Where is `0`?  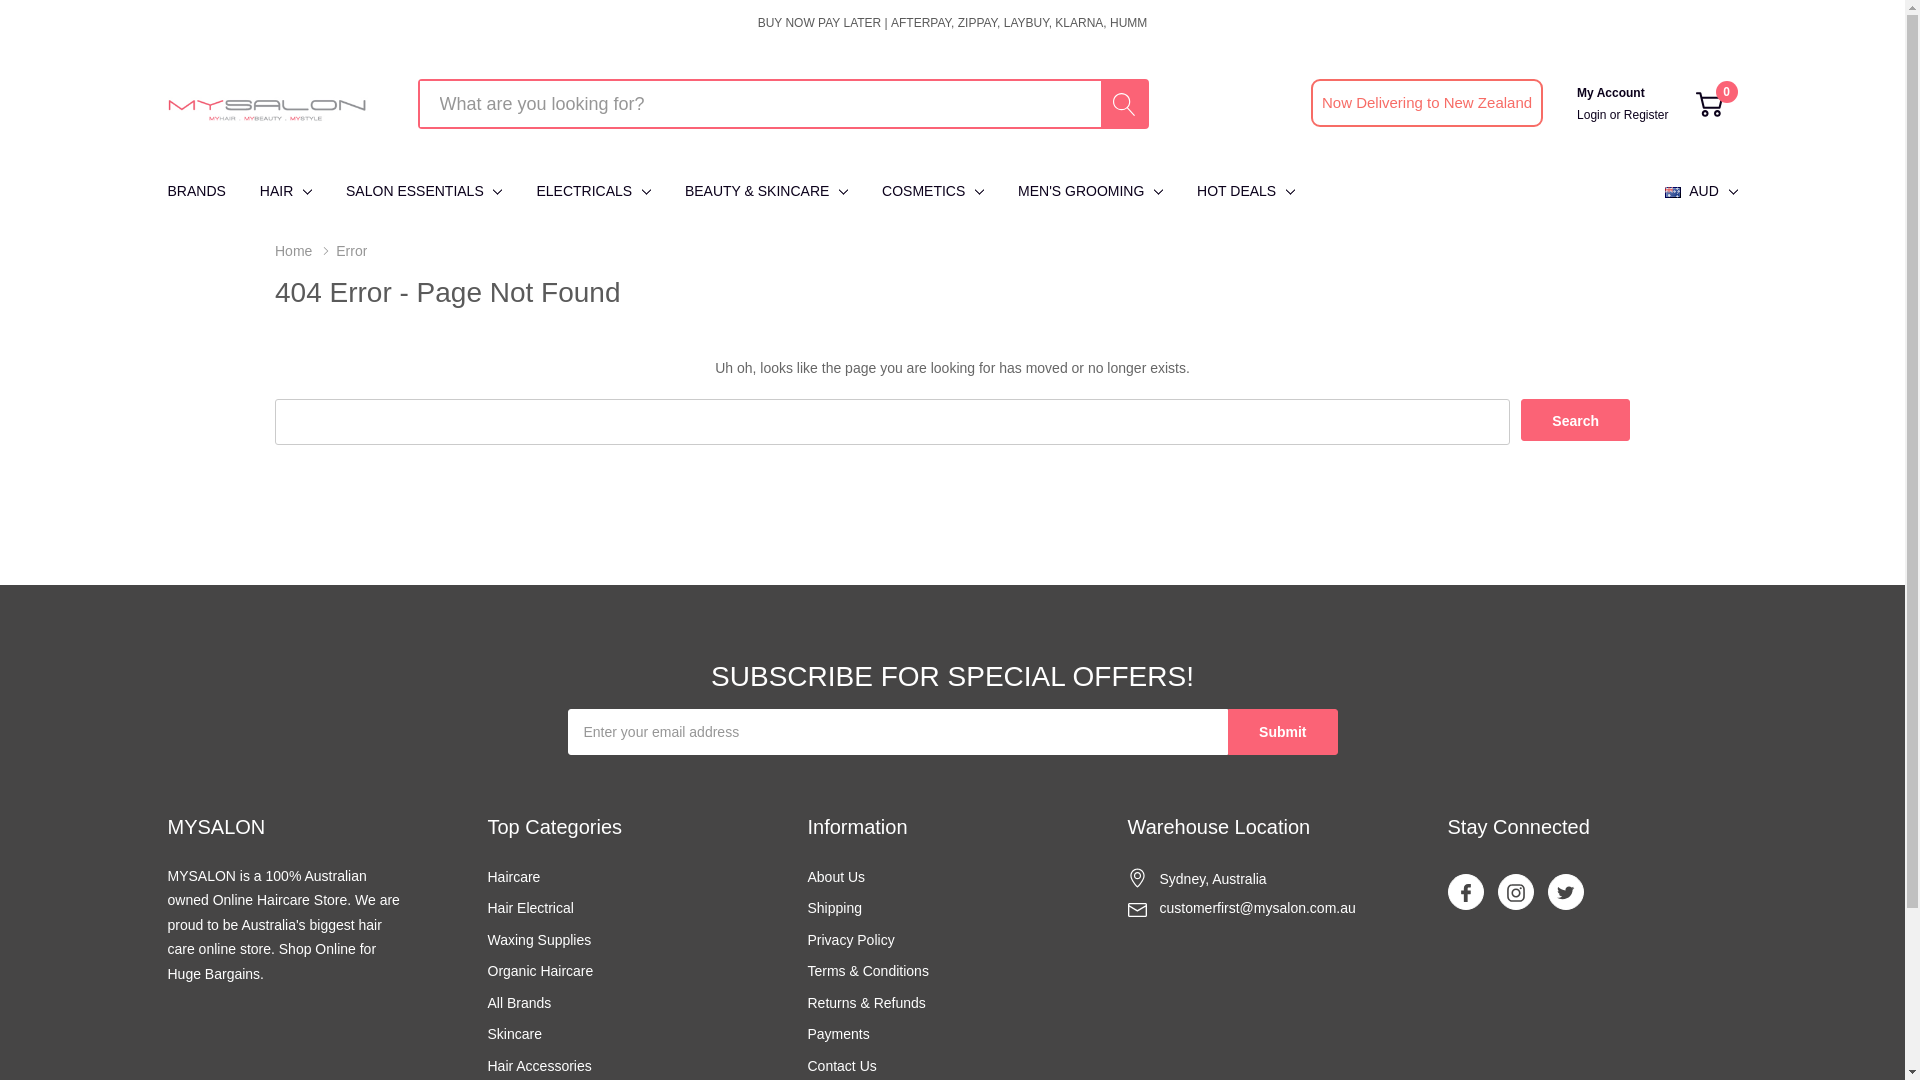
0 is located at coordinates (1710, 104).